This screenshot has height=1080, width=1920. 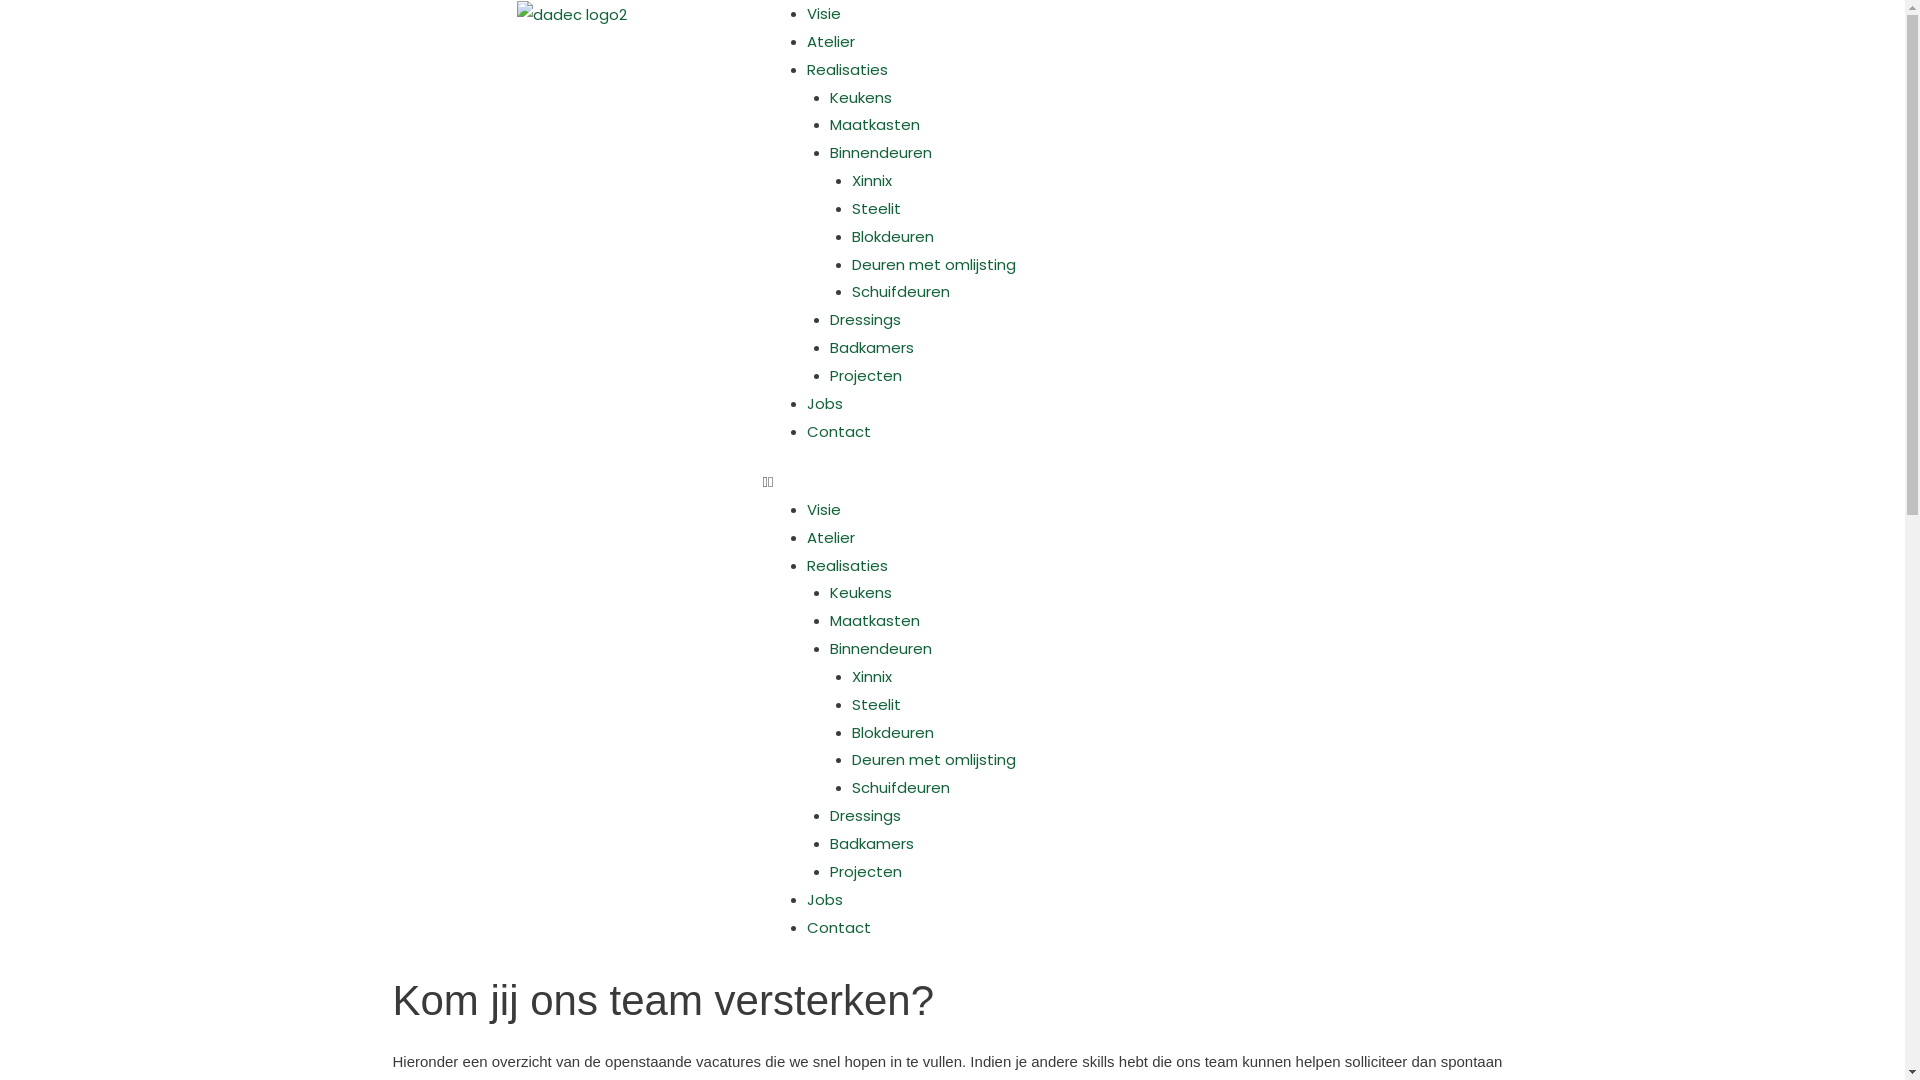 What do you see at coordinates (848, 70) in the screenshot?
I see `Realisaties` at bounding box center [848, 70].